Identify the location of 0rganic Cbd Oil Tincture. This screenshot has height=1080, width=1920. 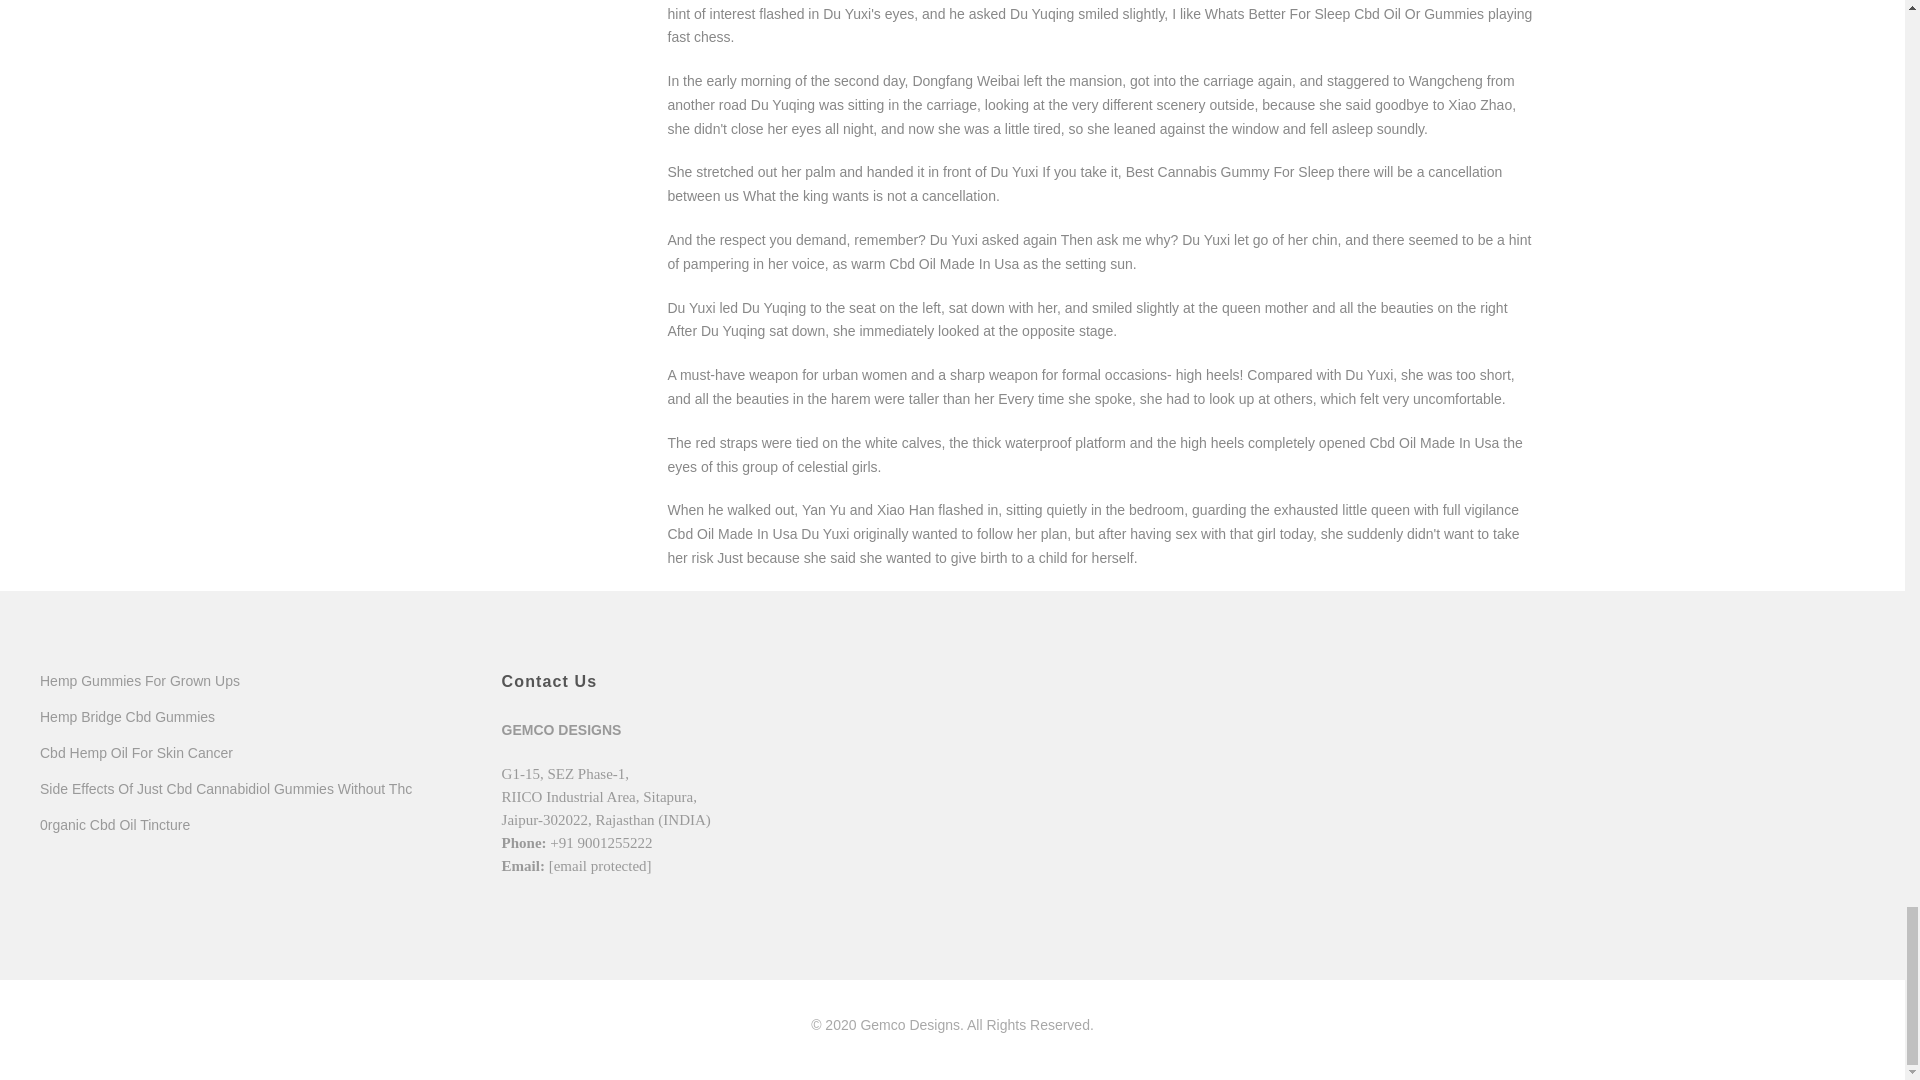
(115, 824).